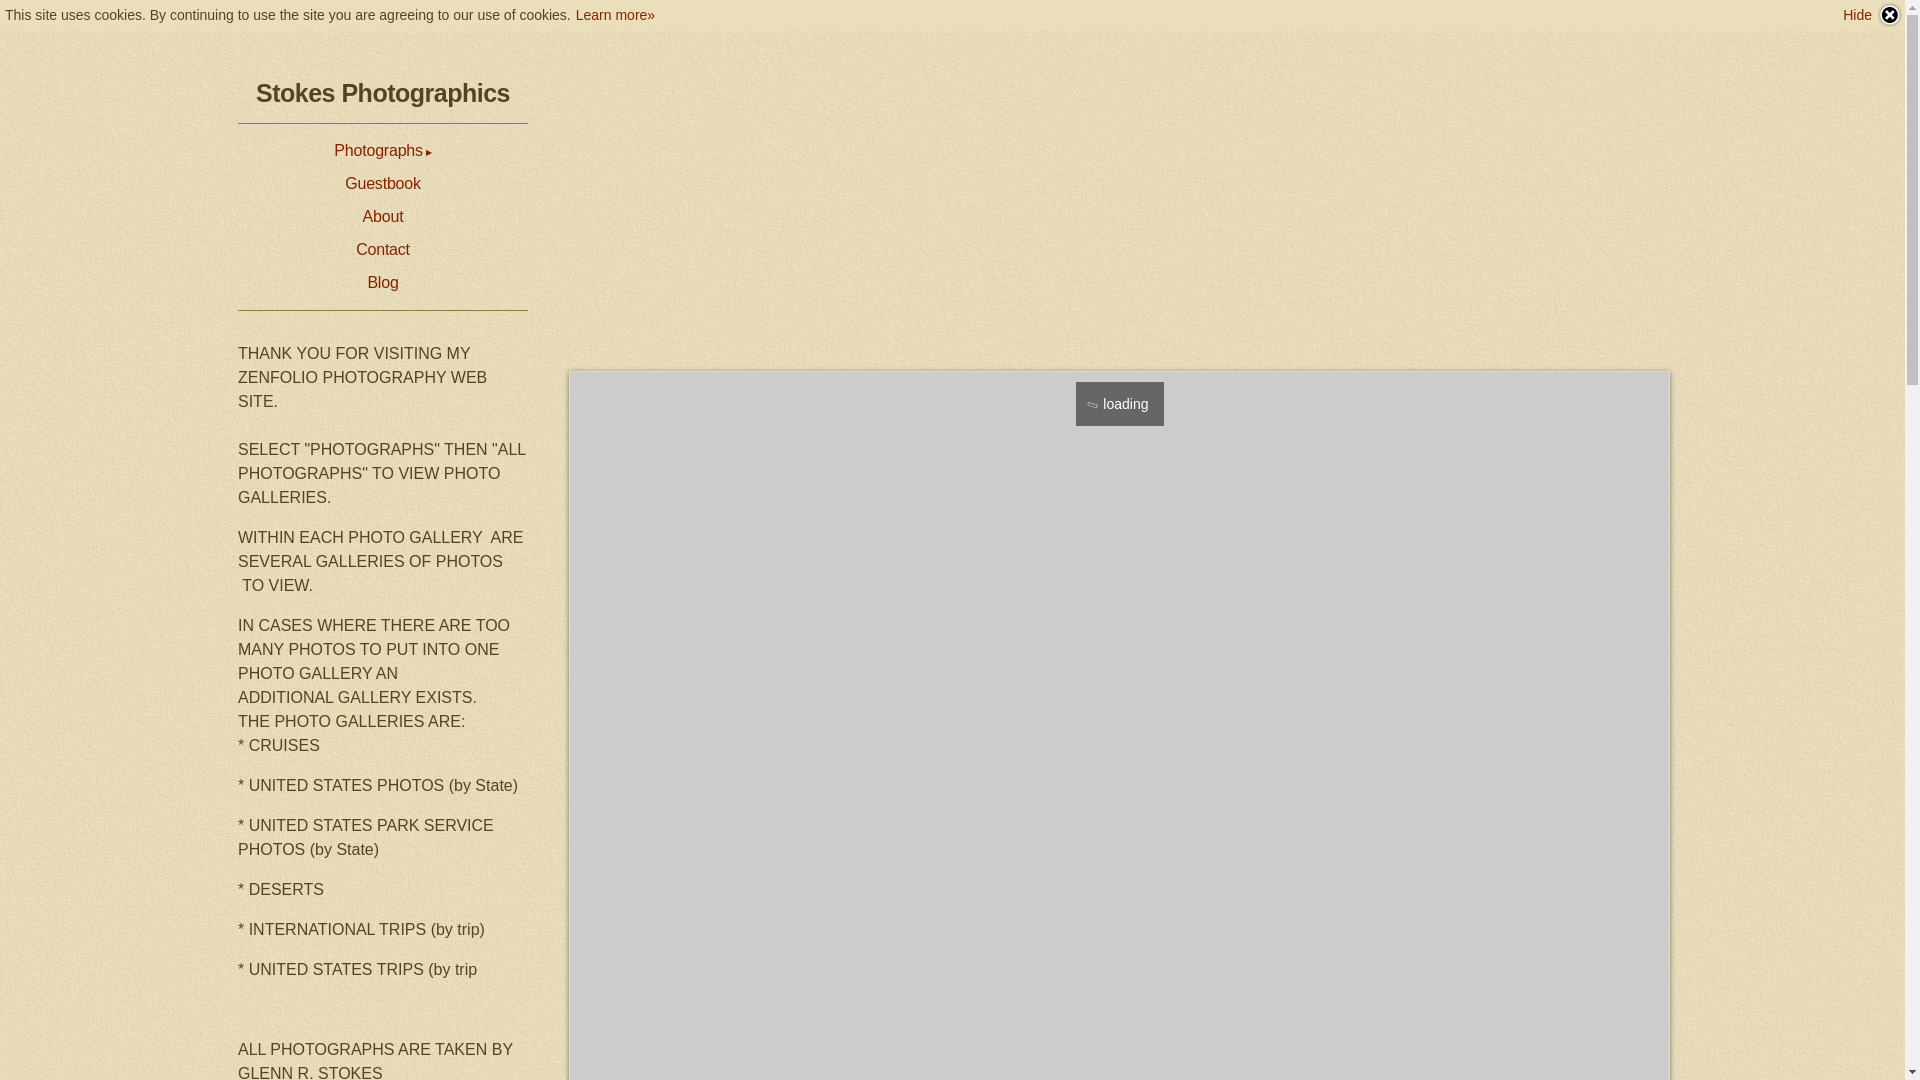 The height and width of the screenshot is (1080, 1920). Describe the element at coordinates (1872, 15) in the screenshot. I see `Hide` at that location.